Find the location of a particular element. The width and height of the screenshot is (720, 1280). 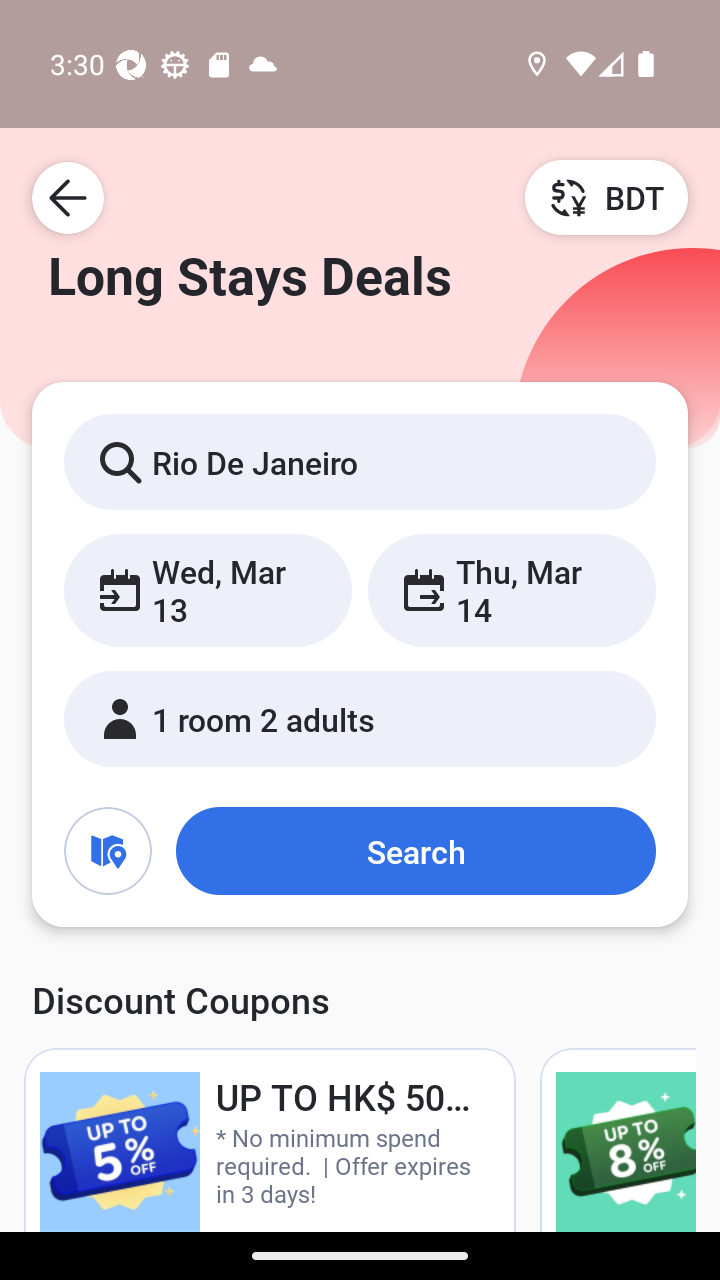

Rio De Janeiro is located at coordinates (360, 461).